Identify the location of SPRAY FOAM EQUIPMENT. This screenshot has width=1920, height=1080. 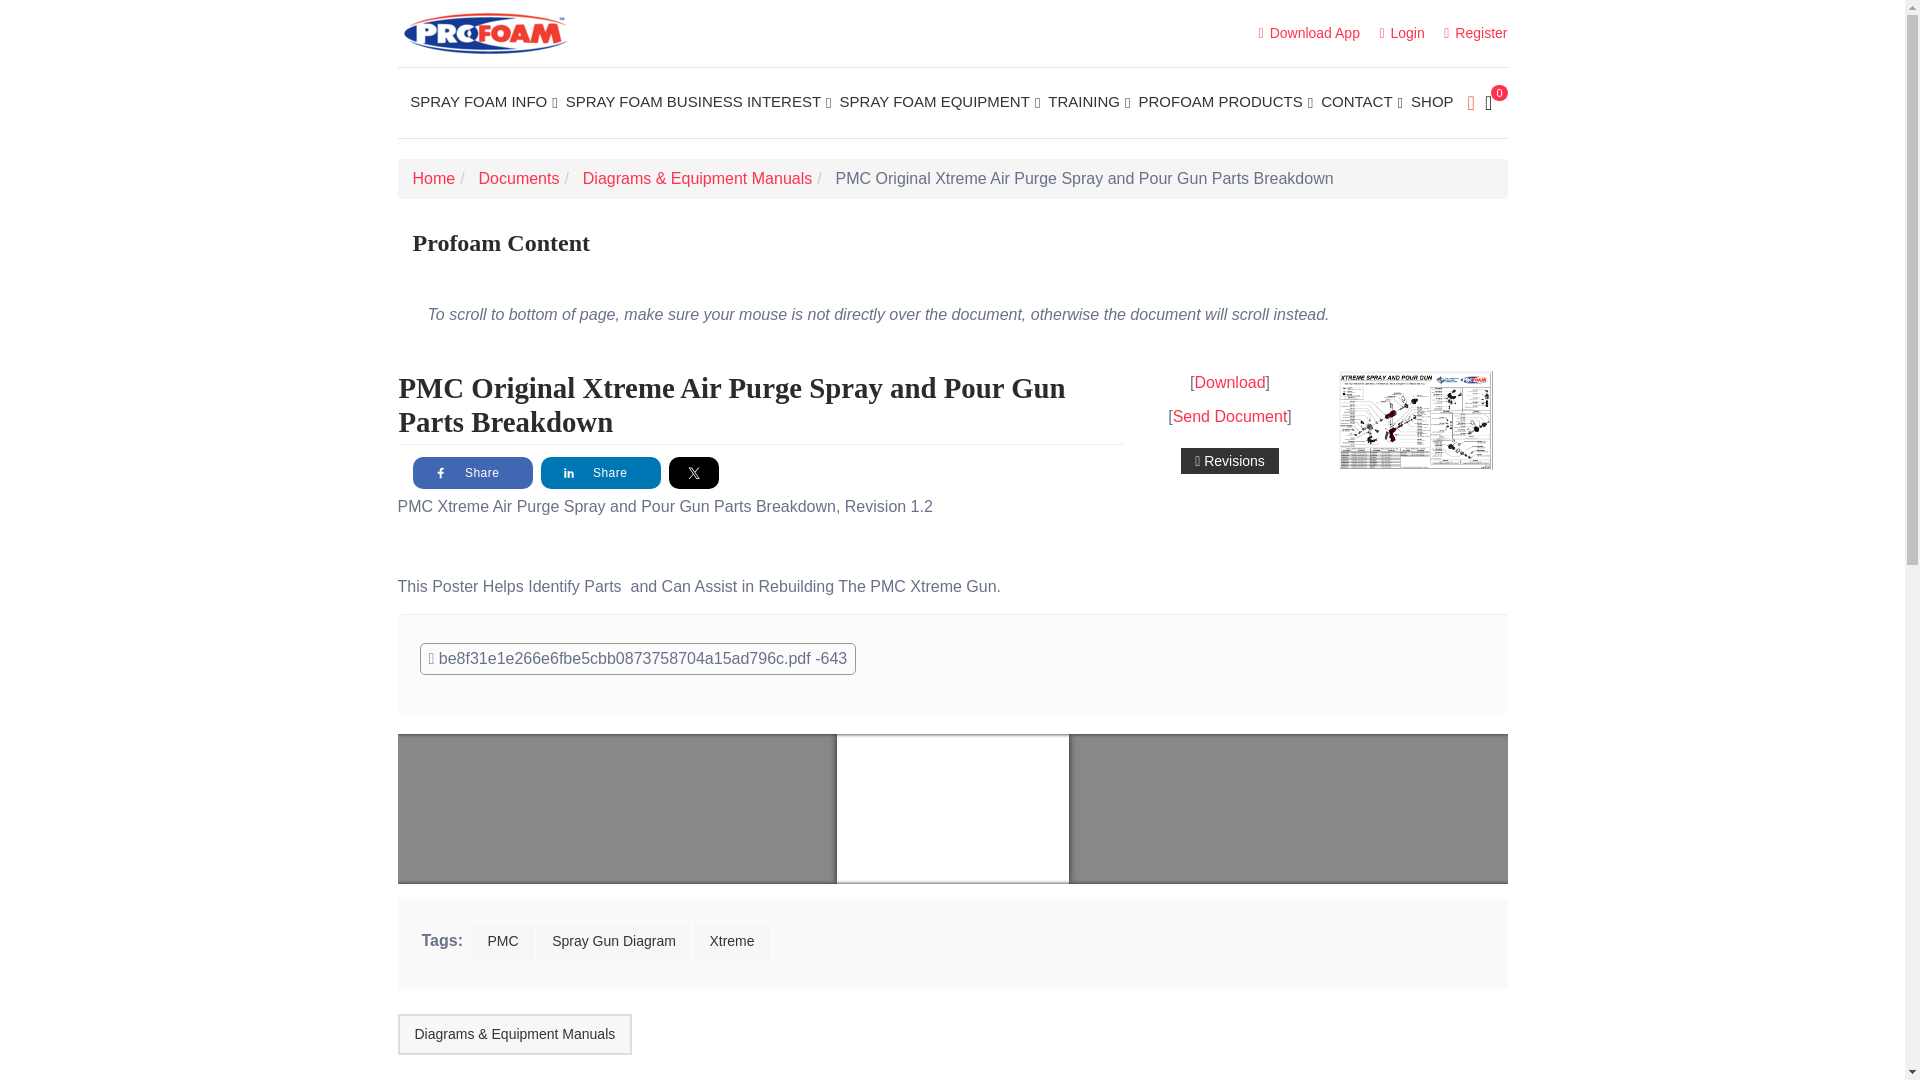
(940, 102).